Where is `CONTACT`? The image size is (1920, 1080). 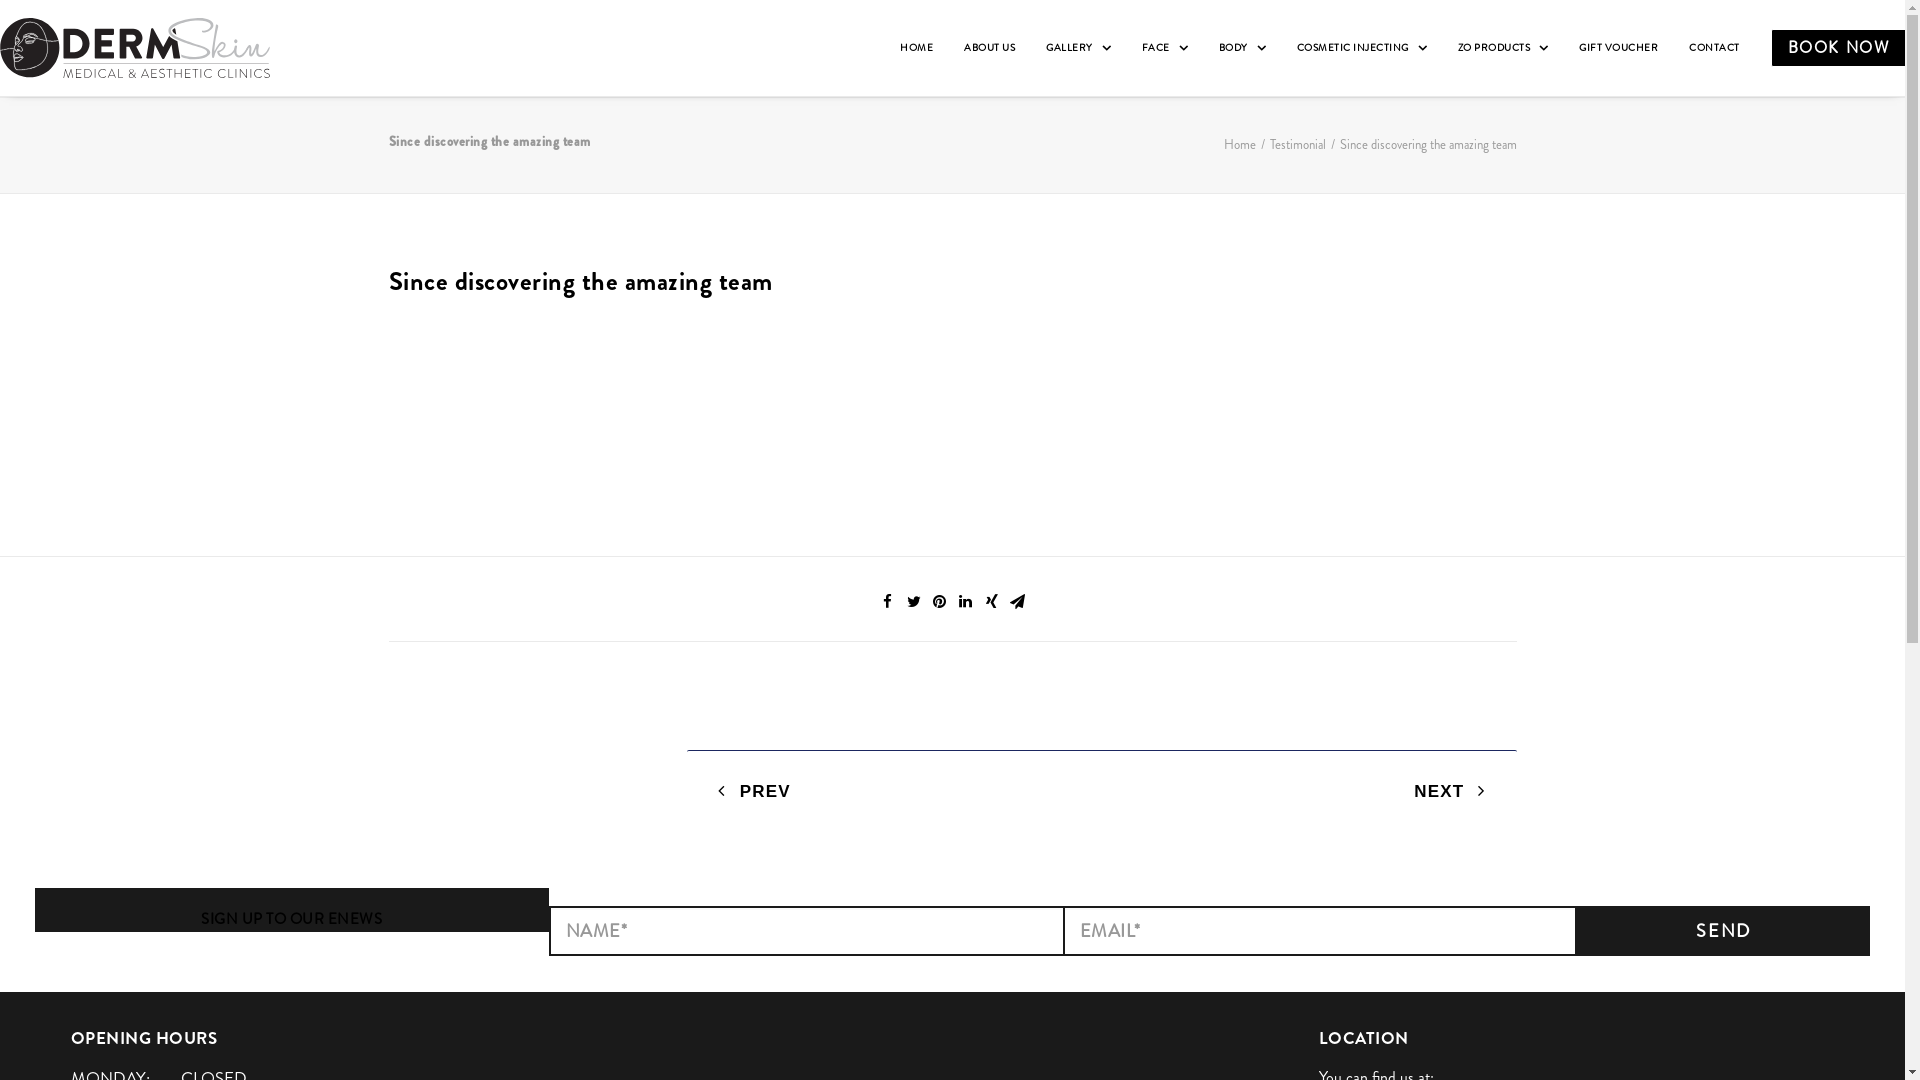 CONTACT is located at coordinates (1714, 48).